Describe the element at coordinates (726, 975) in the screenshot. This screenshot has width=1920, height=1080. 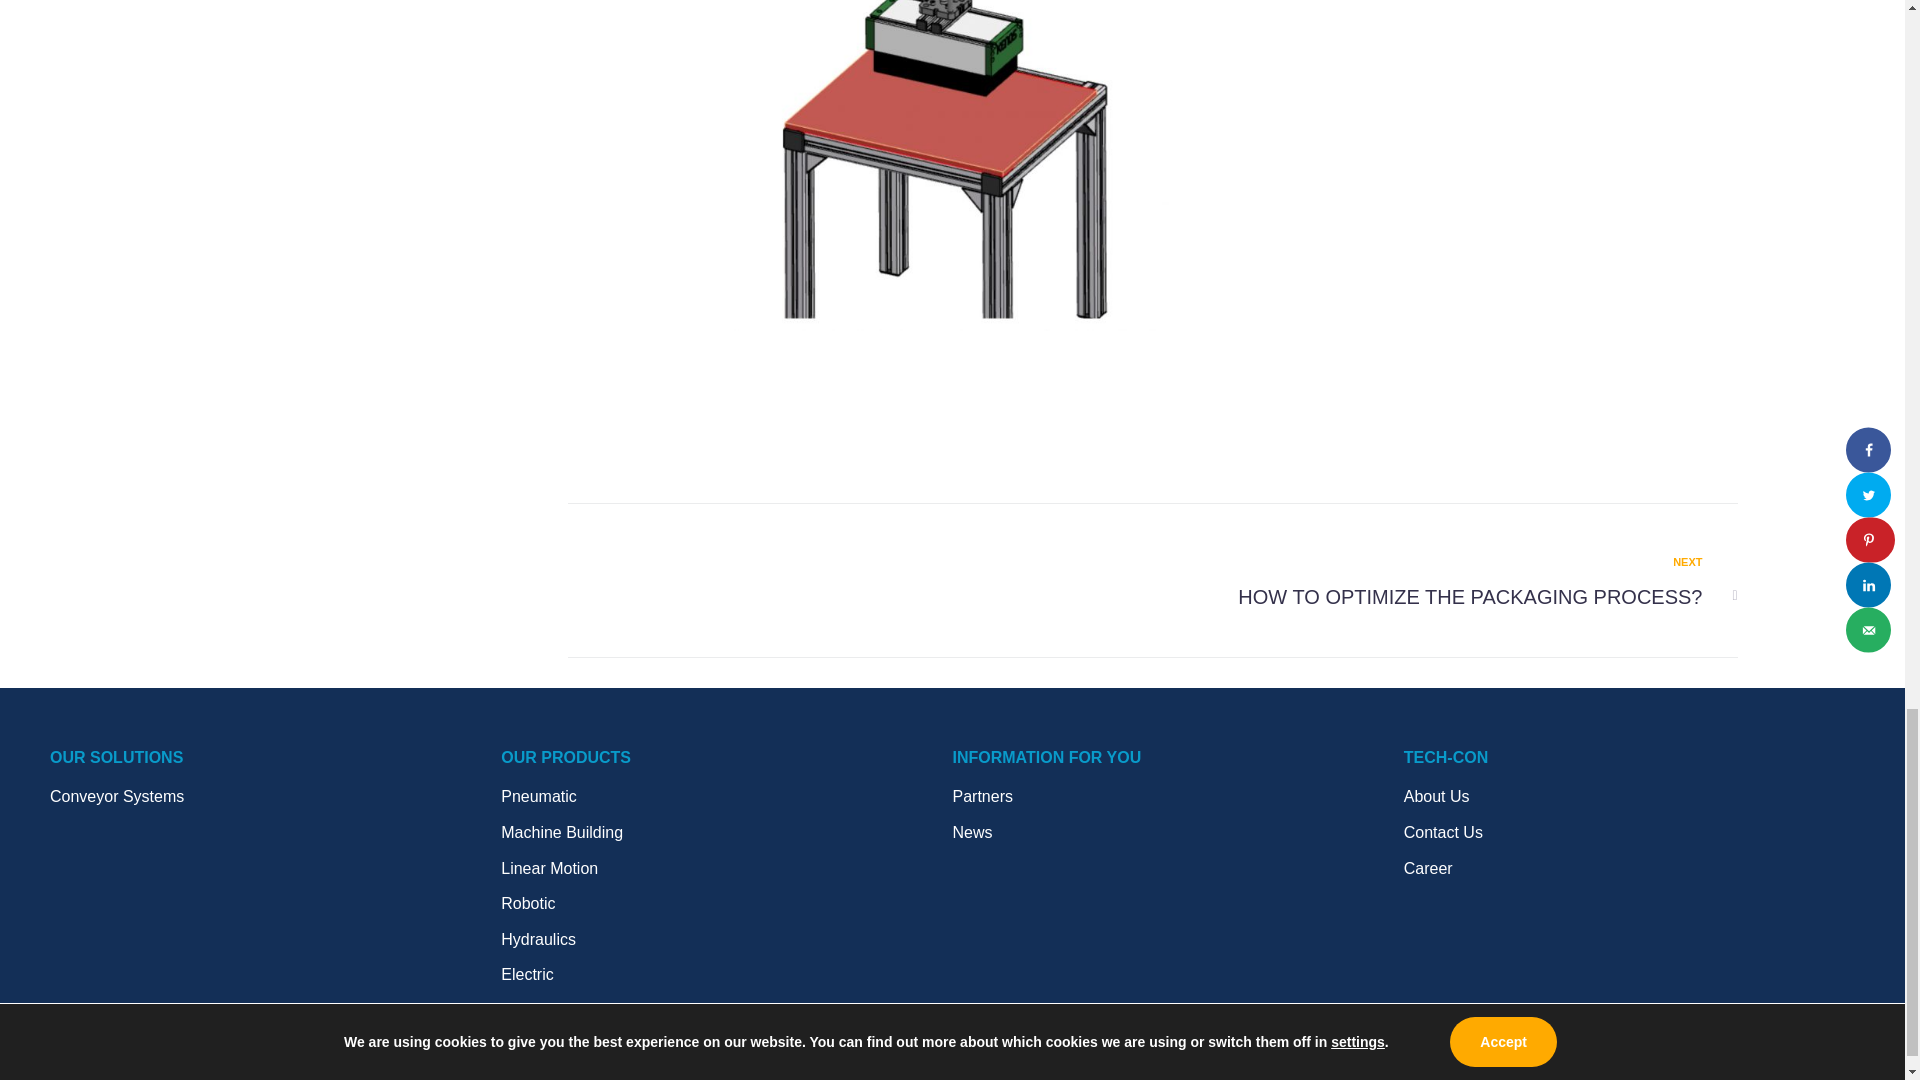
I see `Electric` at that location.